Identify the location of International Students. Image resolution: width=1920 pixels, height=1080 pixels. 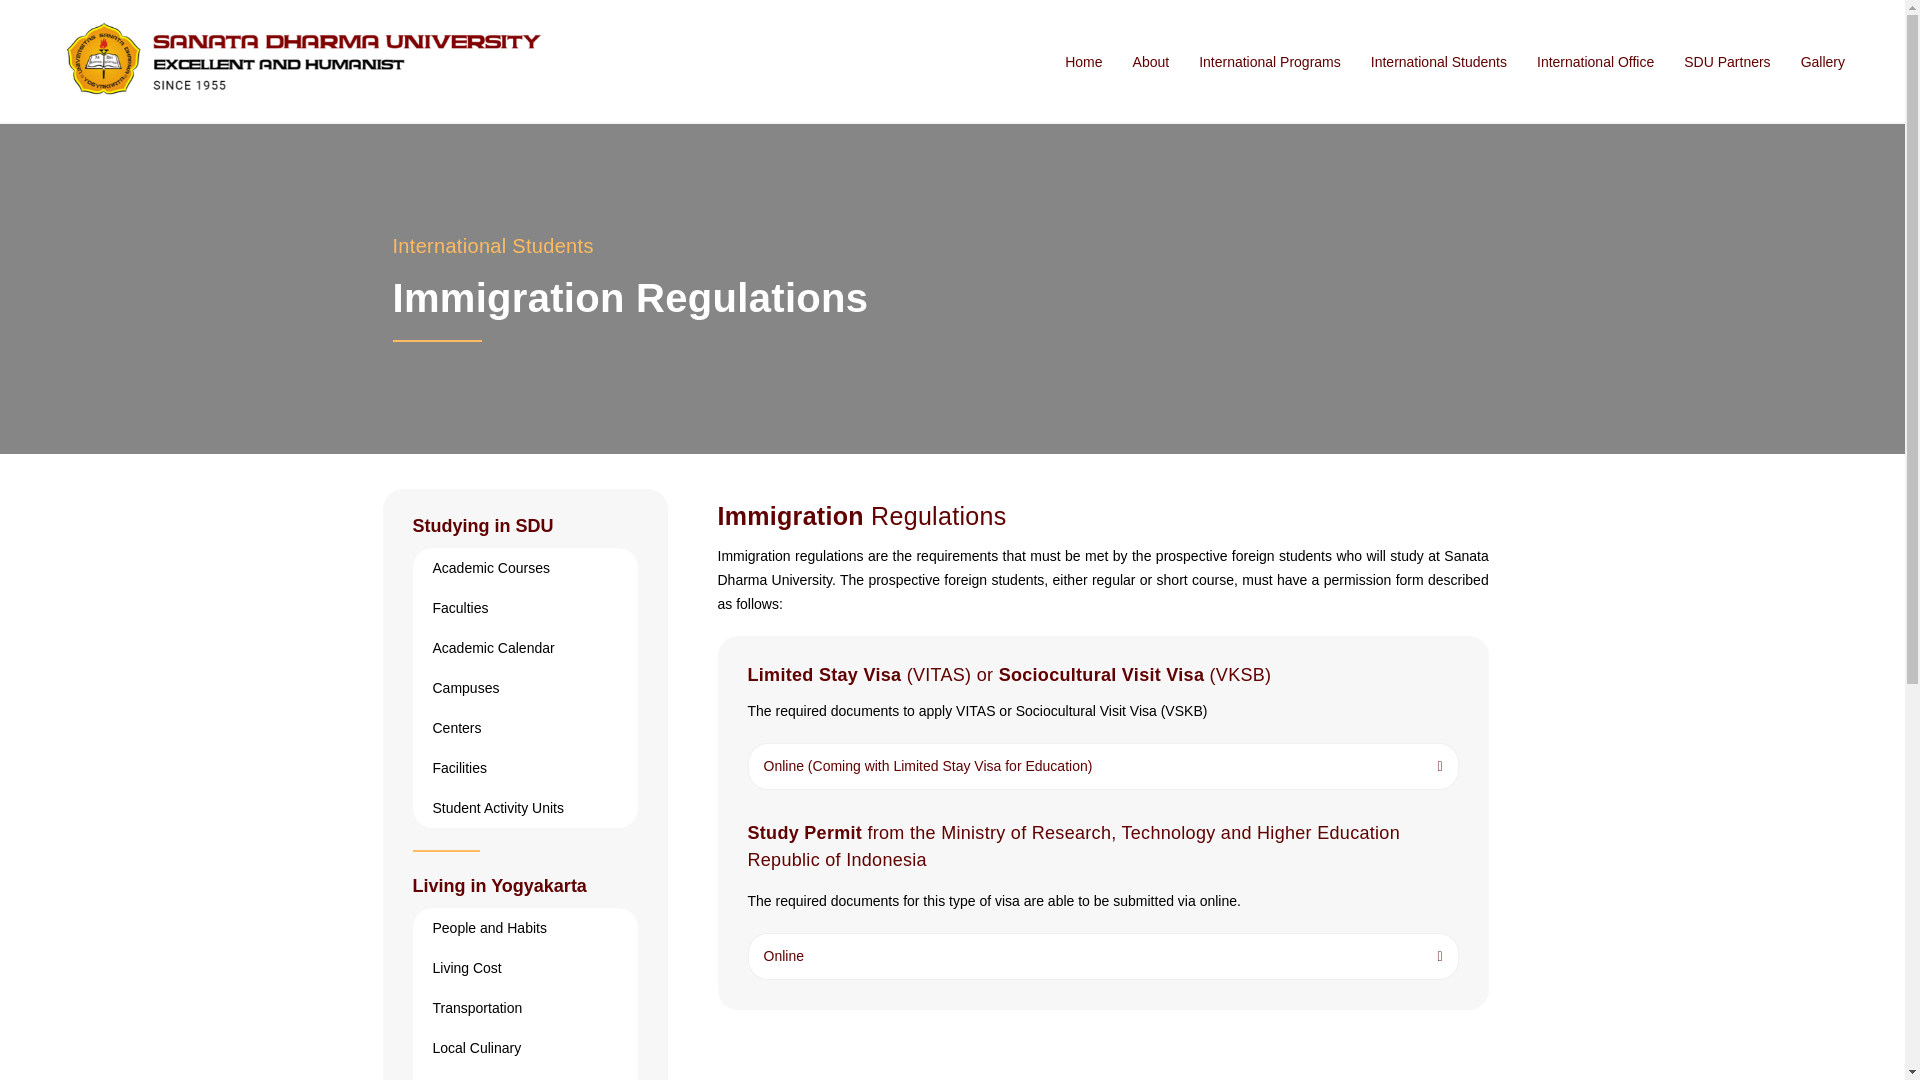
(744, 246).